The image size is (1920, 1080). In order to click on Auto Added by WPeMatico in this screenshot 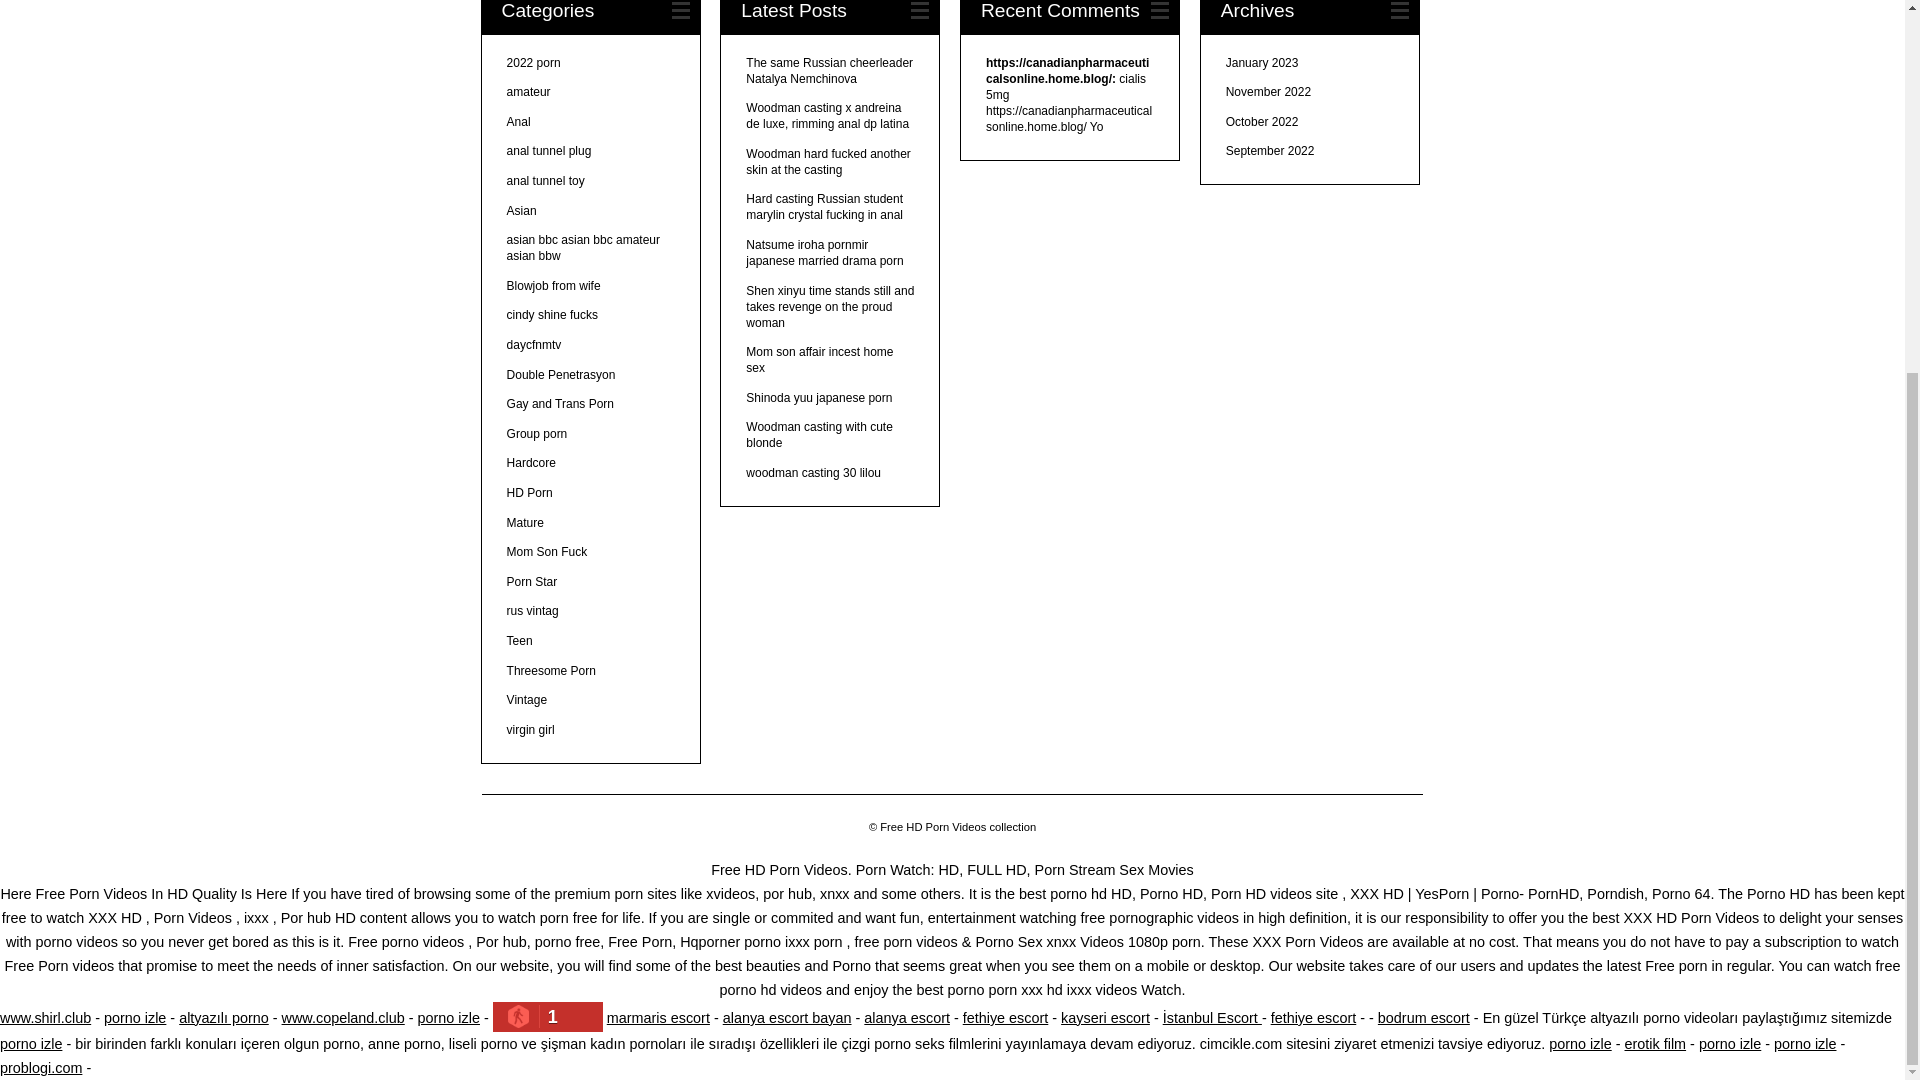, I will do `click(546, 552)`.